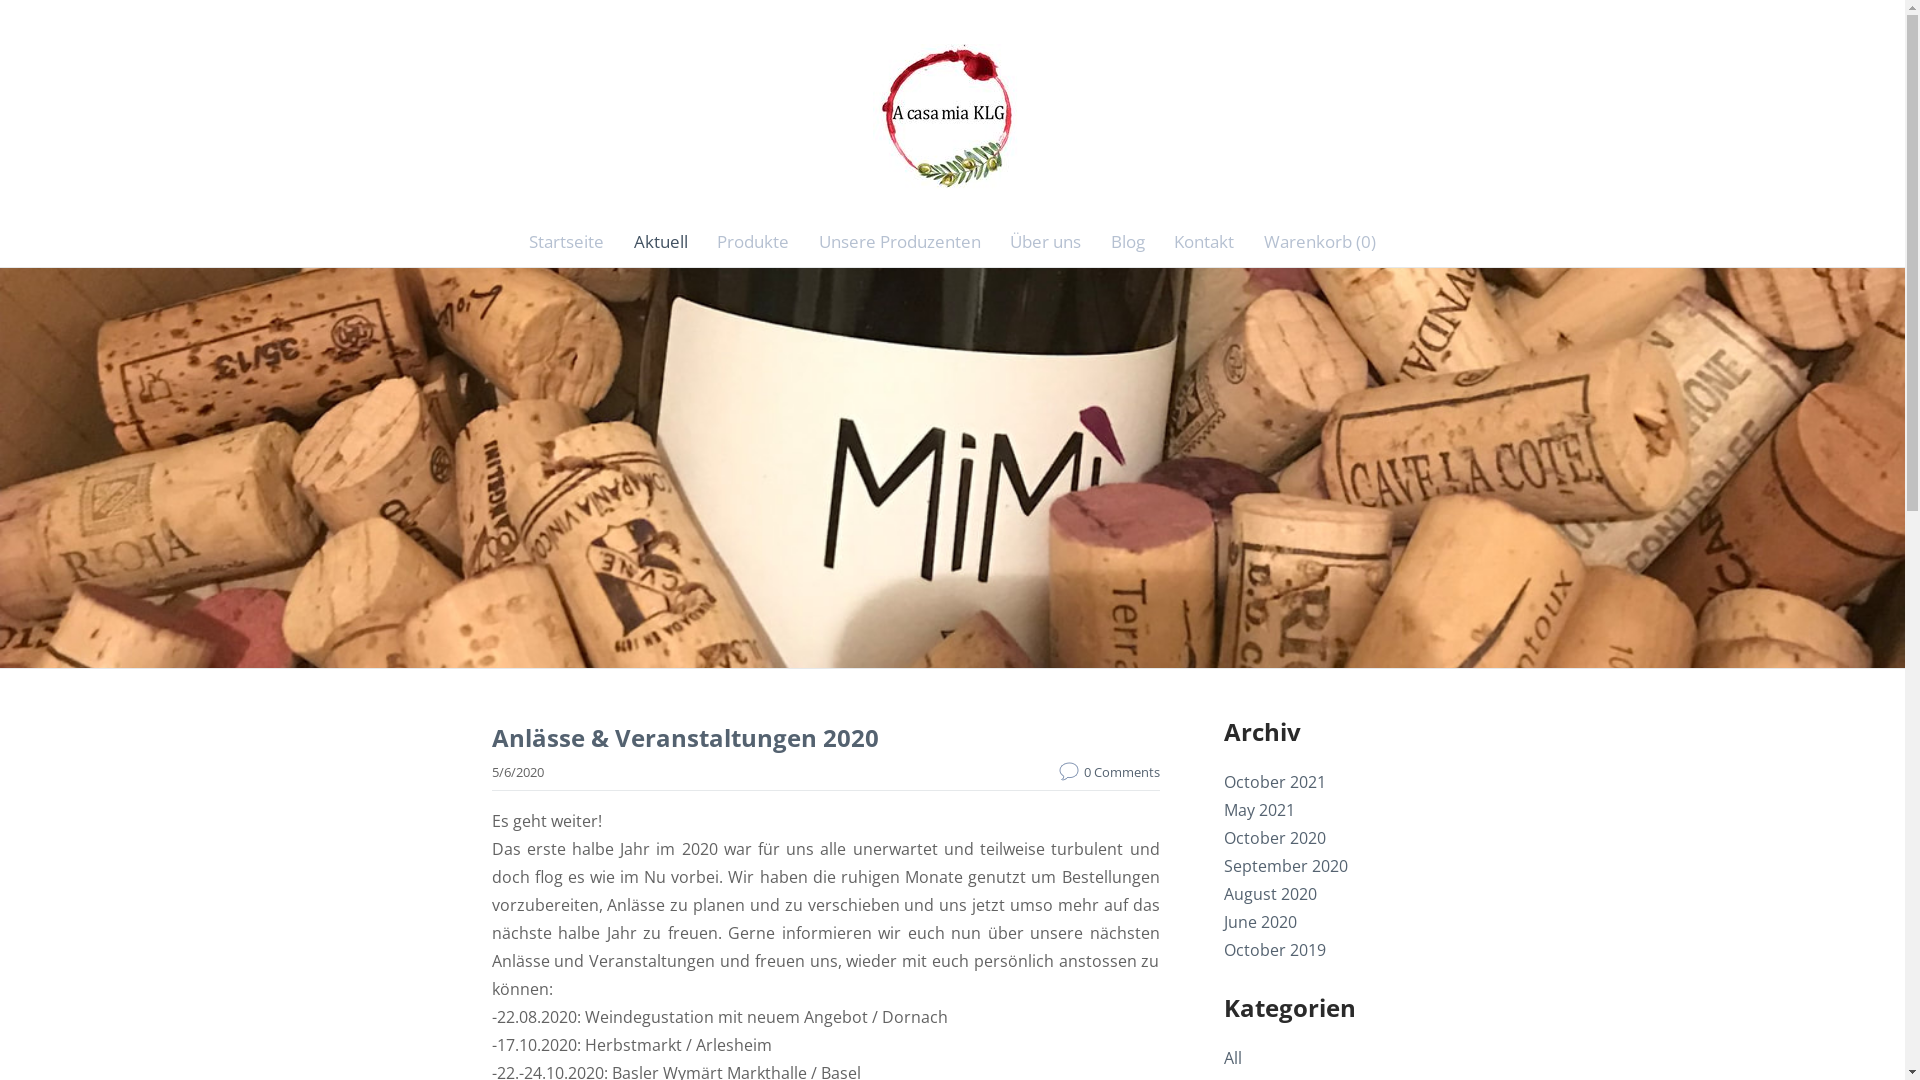  I want to click on Startseite, so click(566, 242).